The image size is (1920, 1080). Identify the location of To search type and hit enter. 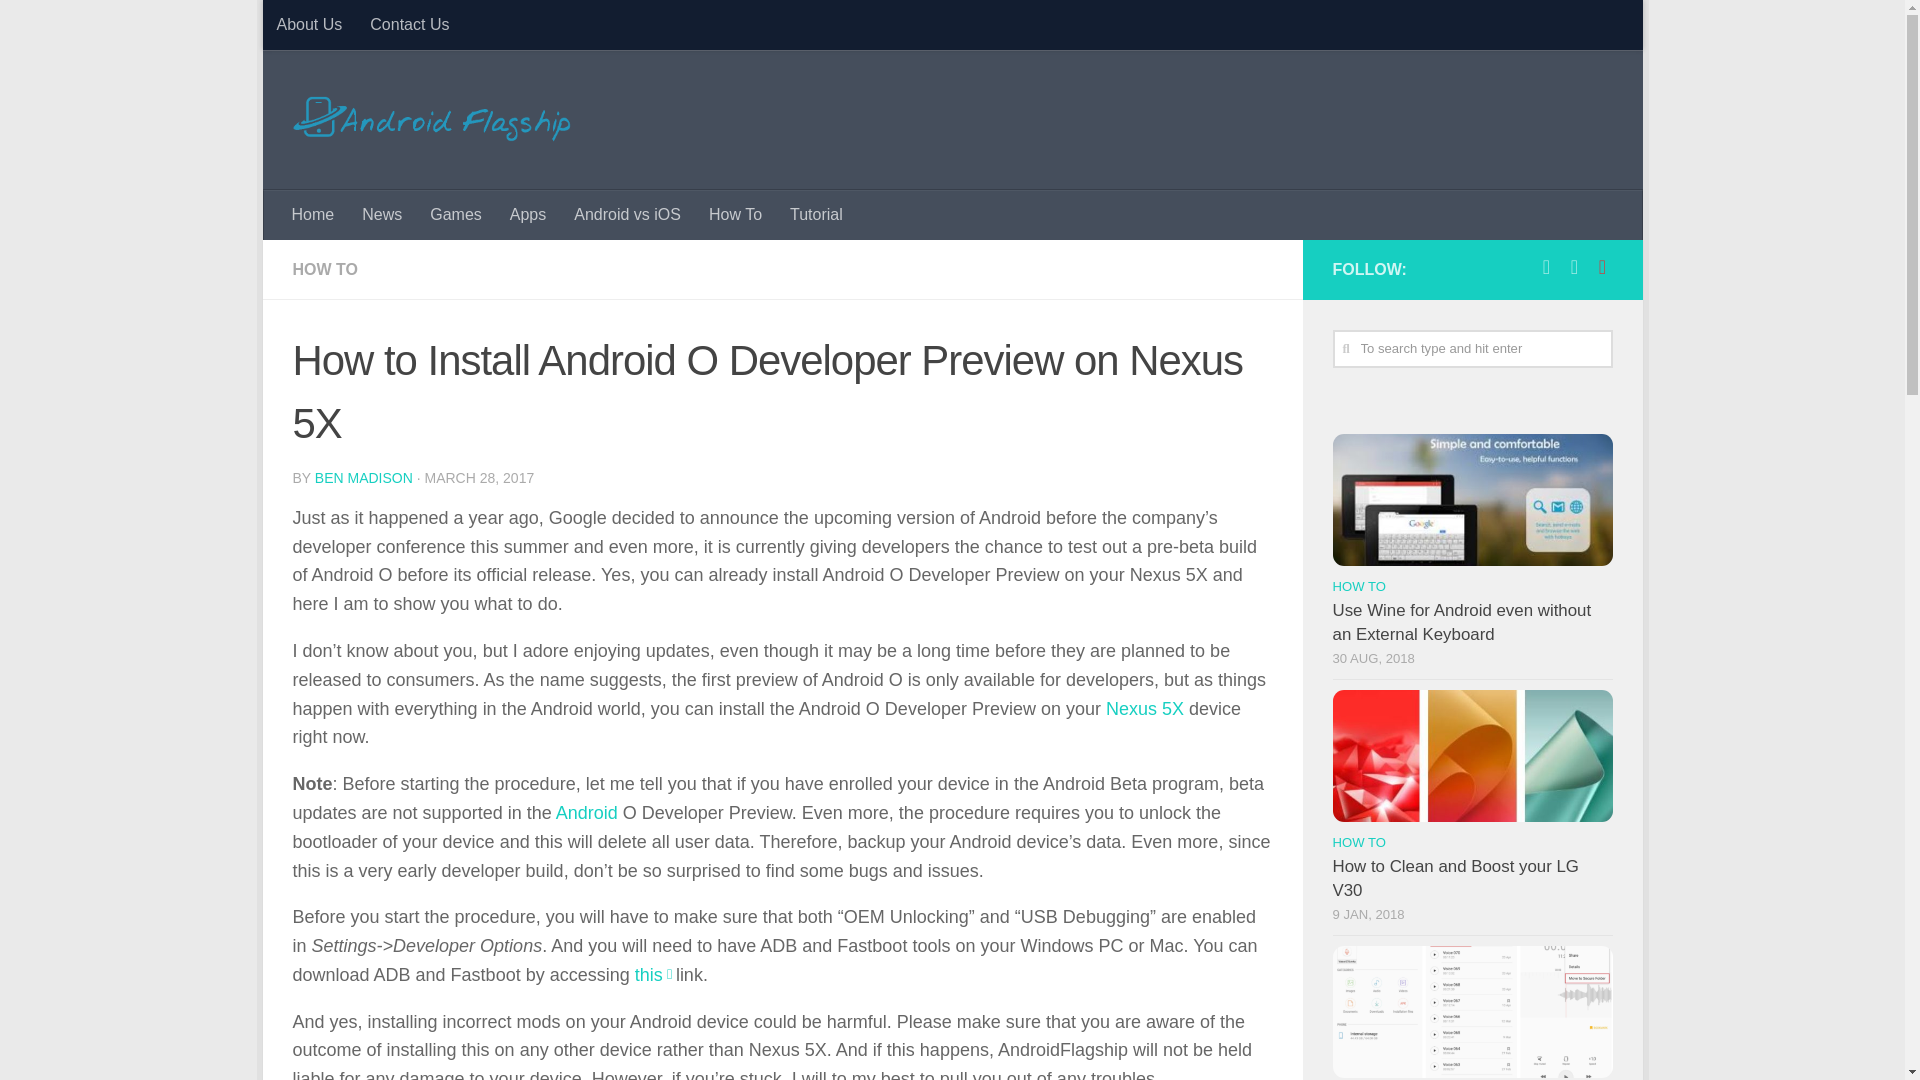
(1472, 349).